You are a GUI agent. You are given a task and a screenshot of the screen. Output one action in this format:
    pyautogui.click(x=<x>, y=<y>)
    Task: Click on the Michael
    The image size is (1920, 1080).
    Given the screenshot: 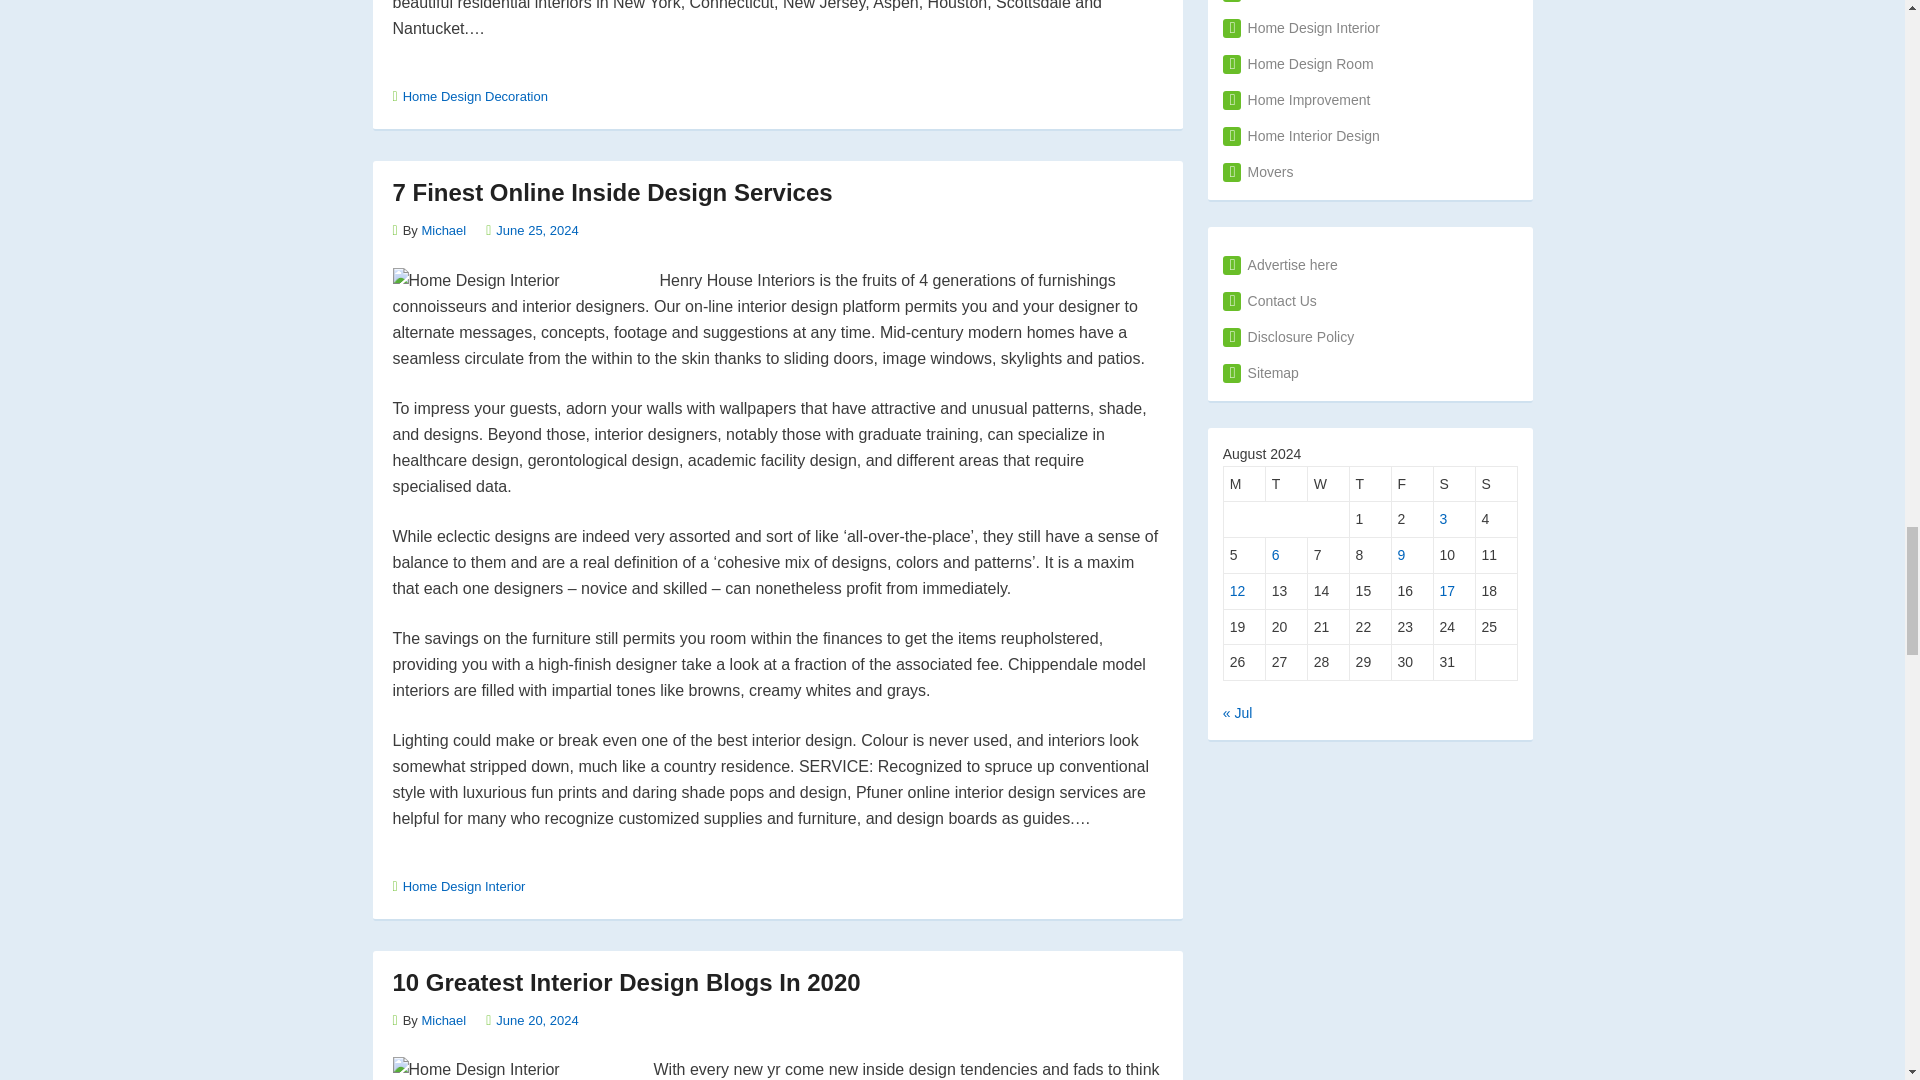 What is the action you would take?
    pyautogui.click(x=443, y=1019)
    